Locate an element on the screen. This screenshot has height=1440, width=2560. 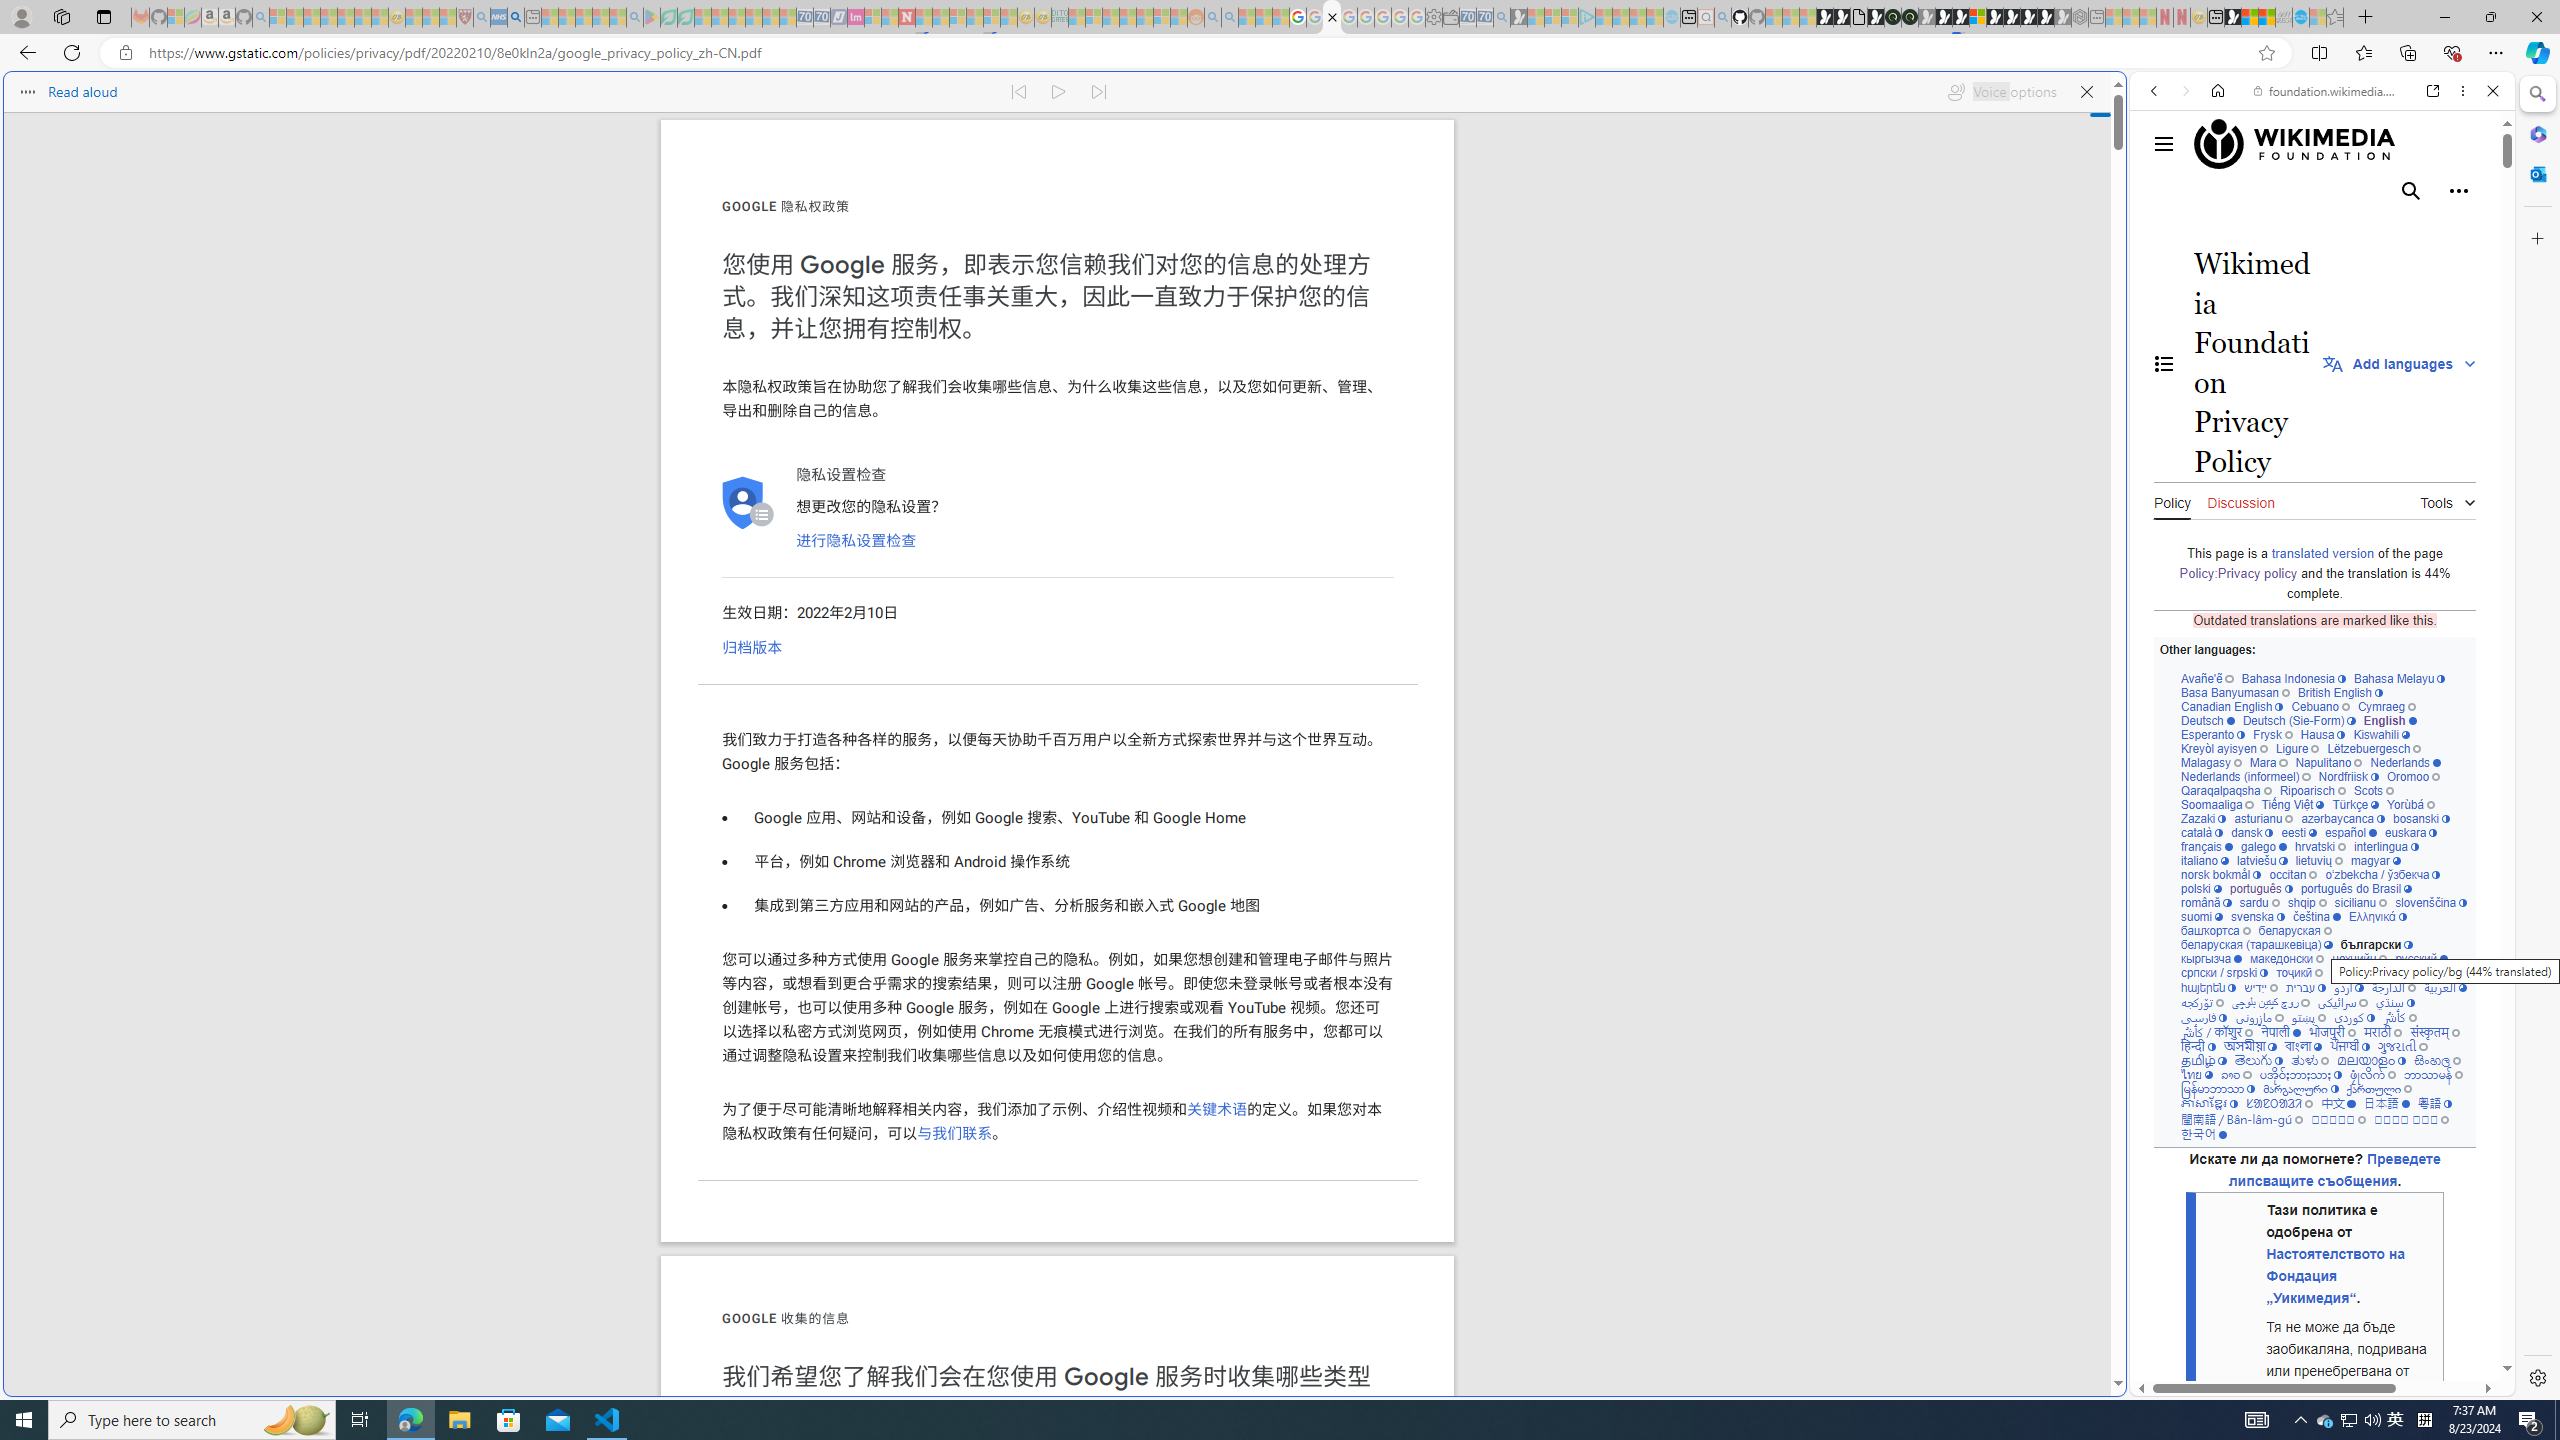
Discussion is located at coordinates (2240, 500).